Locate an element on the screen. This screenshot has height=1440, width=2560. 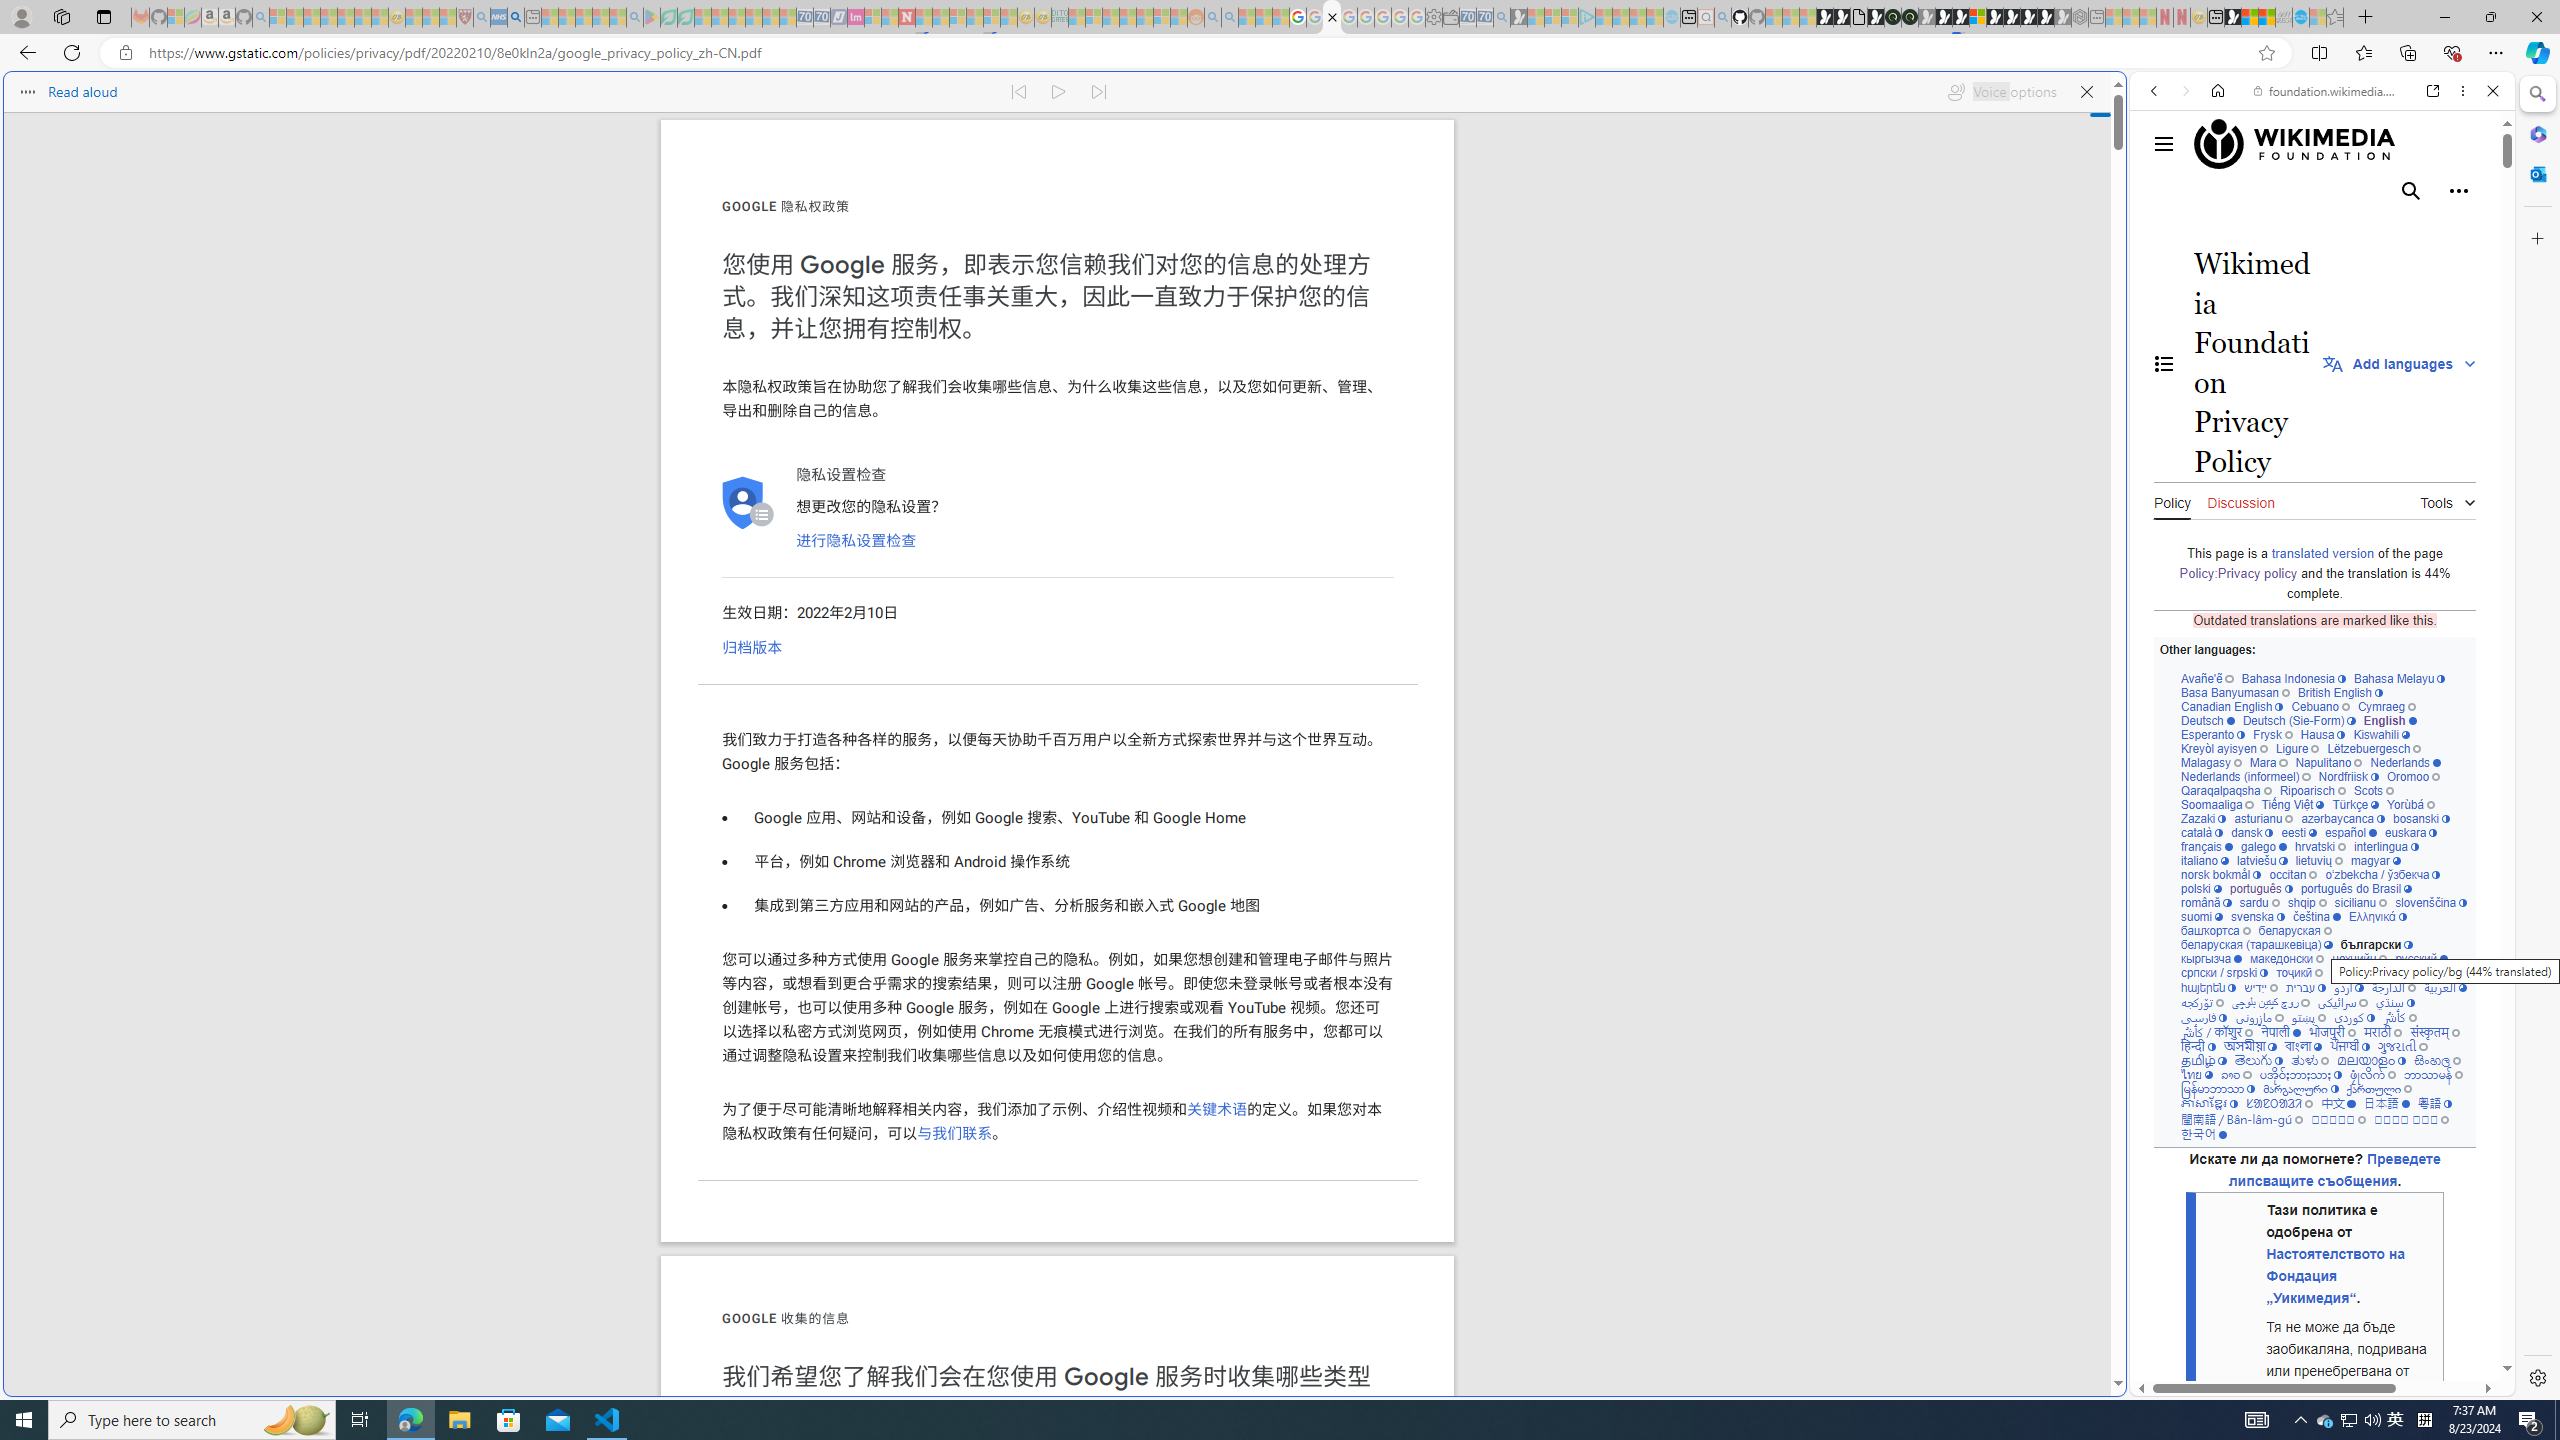
Discussion is located at coordinates (2240, 500).